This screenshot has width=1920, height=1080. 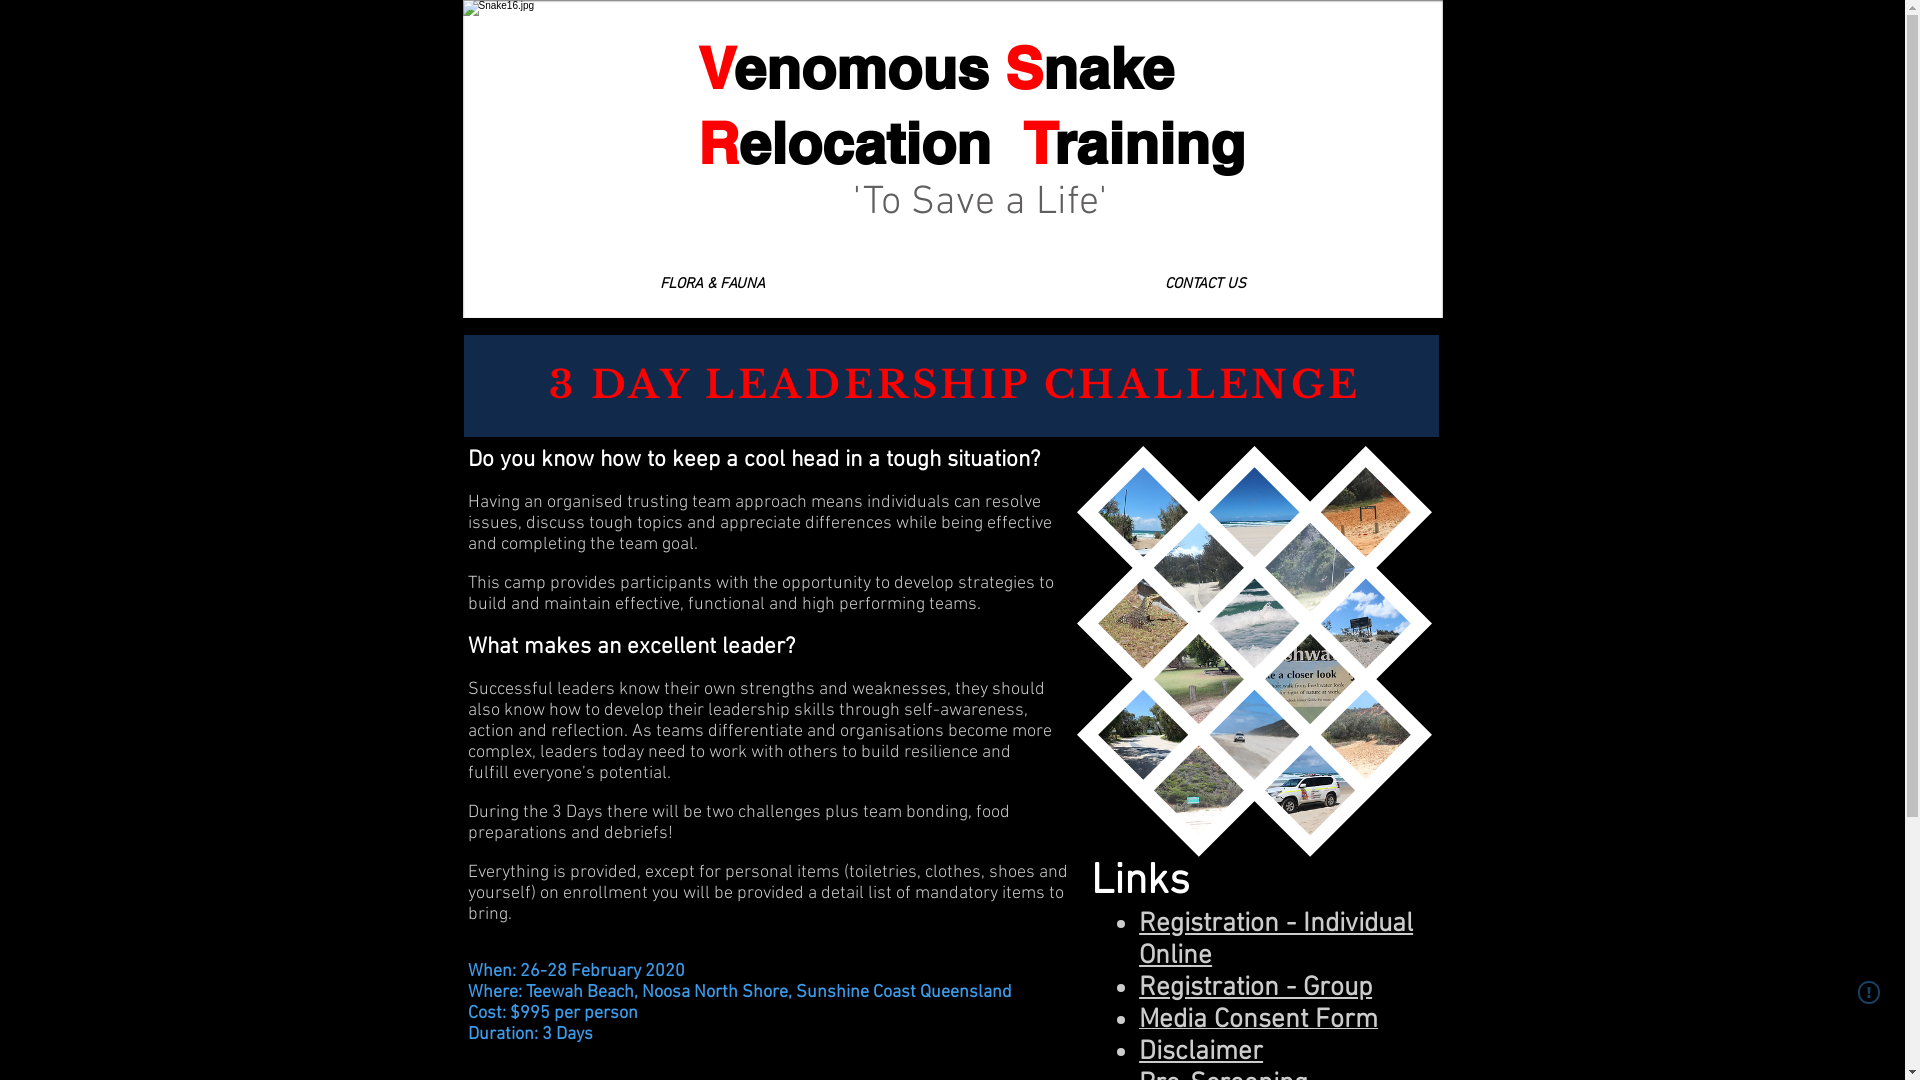 I want to click on CONTACT US, so click(x=1204, y=284).